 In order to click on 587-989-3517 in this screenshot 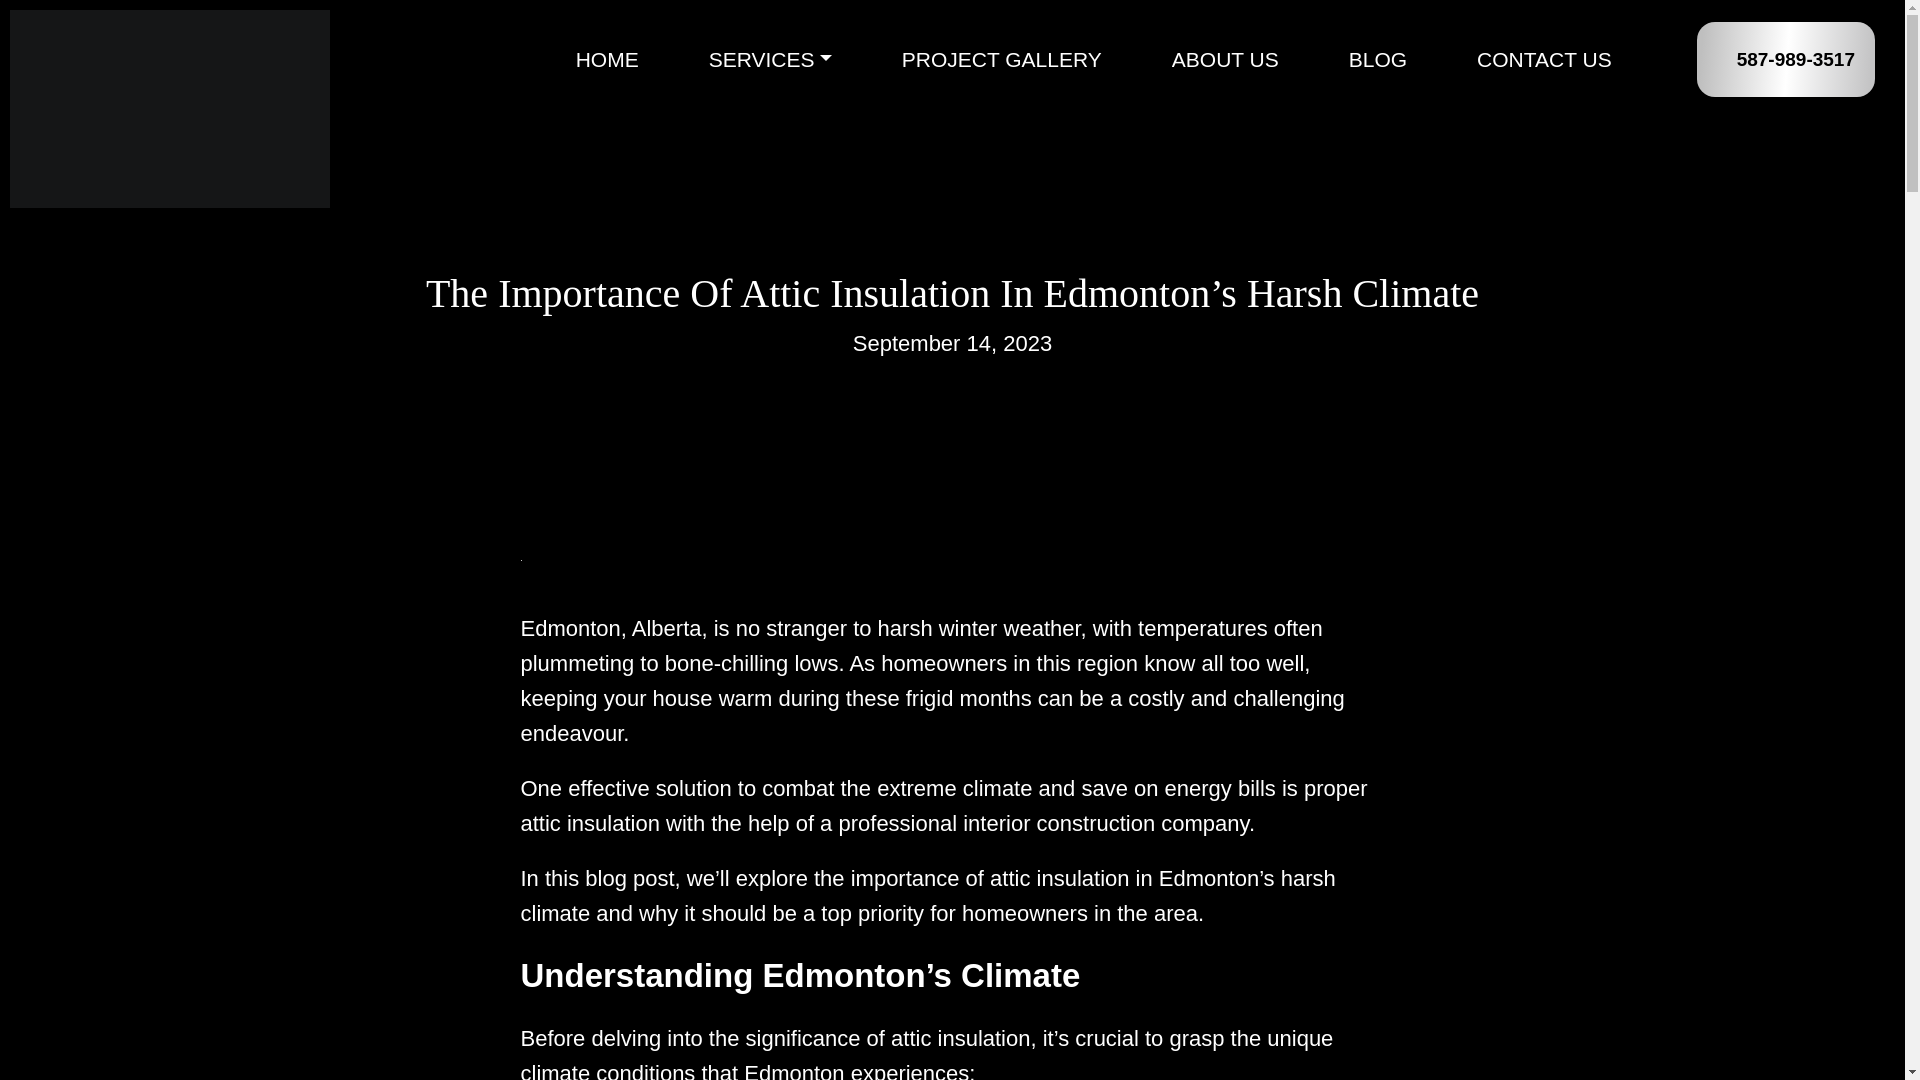, I will do `click(1796, 58)`.